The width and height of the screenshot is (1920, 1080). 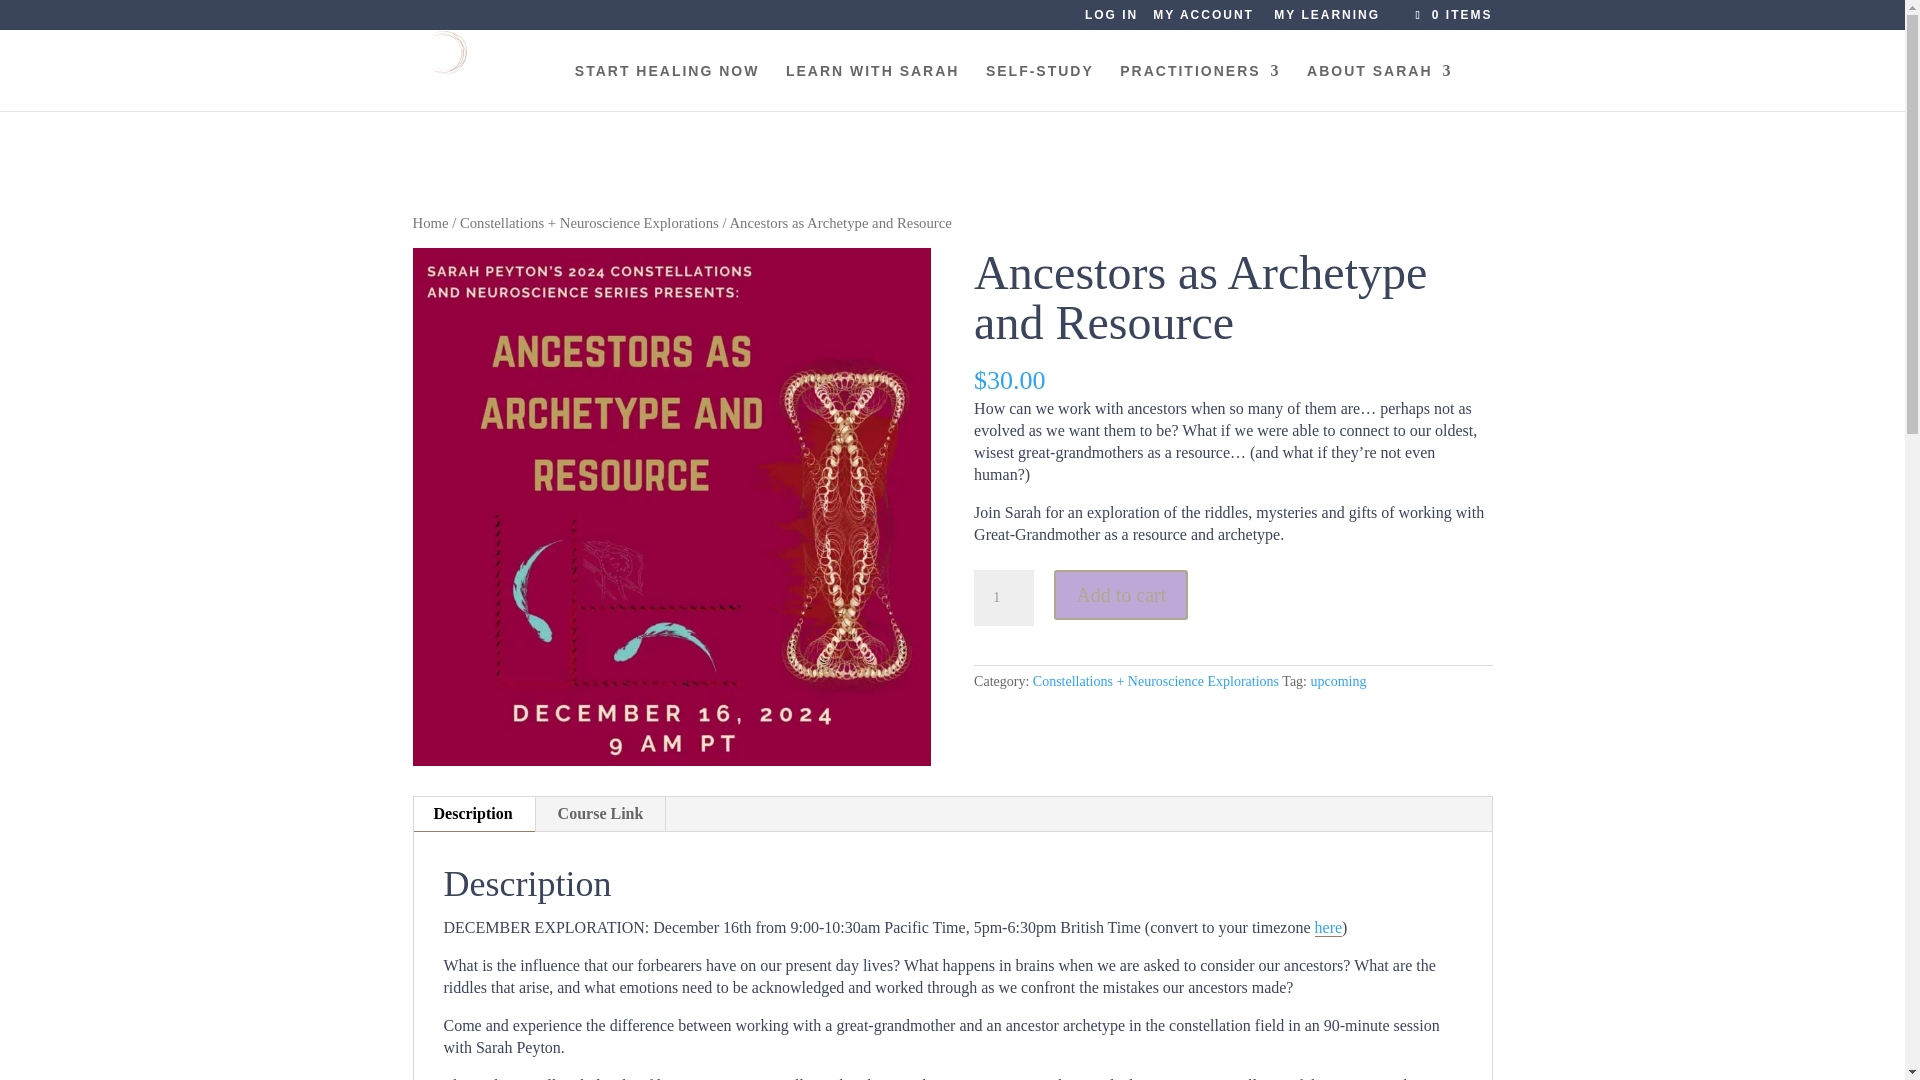 I want to click on PRACTITIONERS, so click(x=1200, y=87).